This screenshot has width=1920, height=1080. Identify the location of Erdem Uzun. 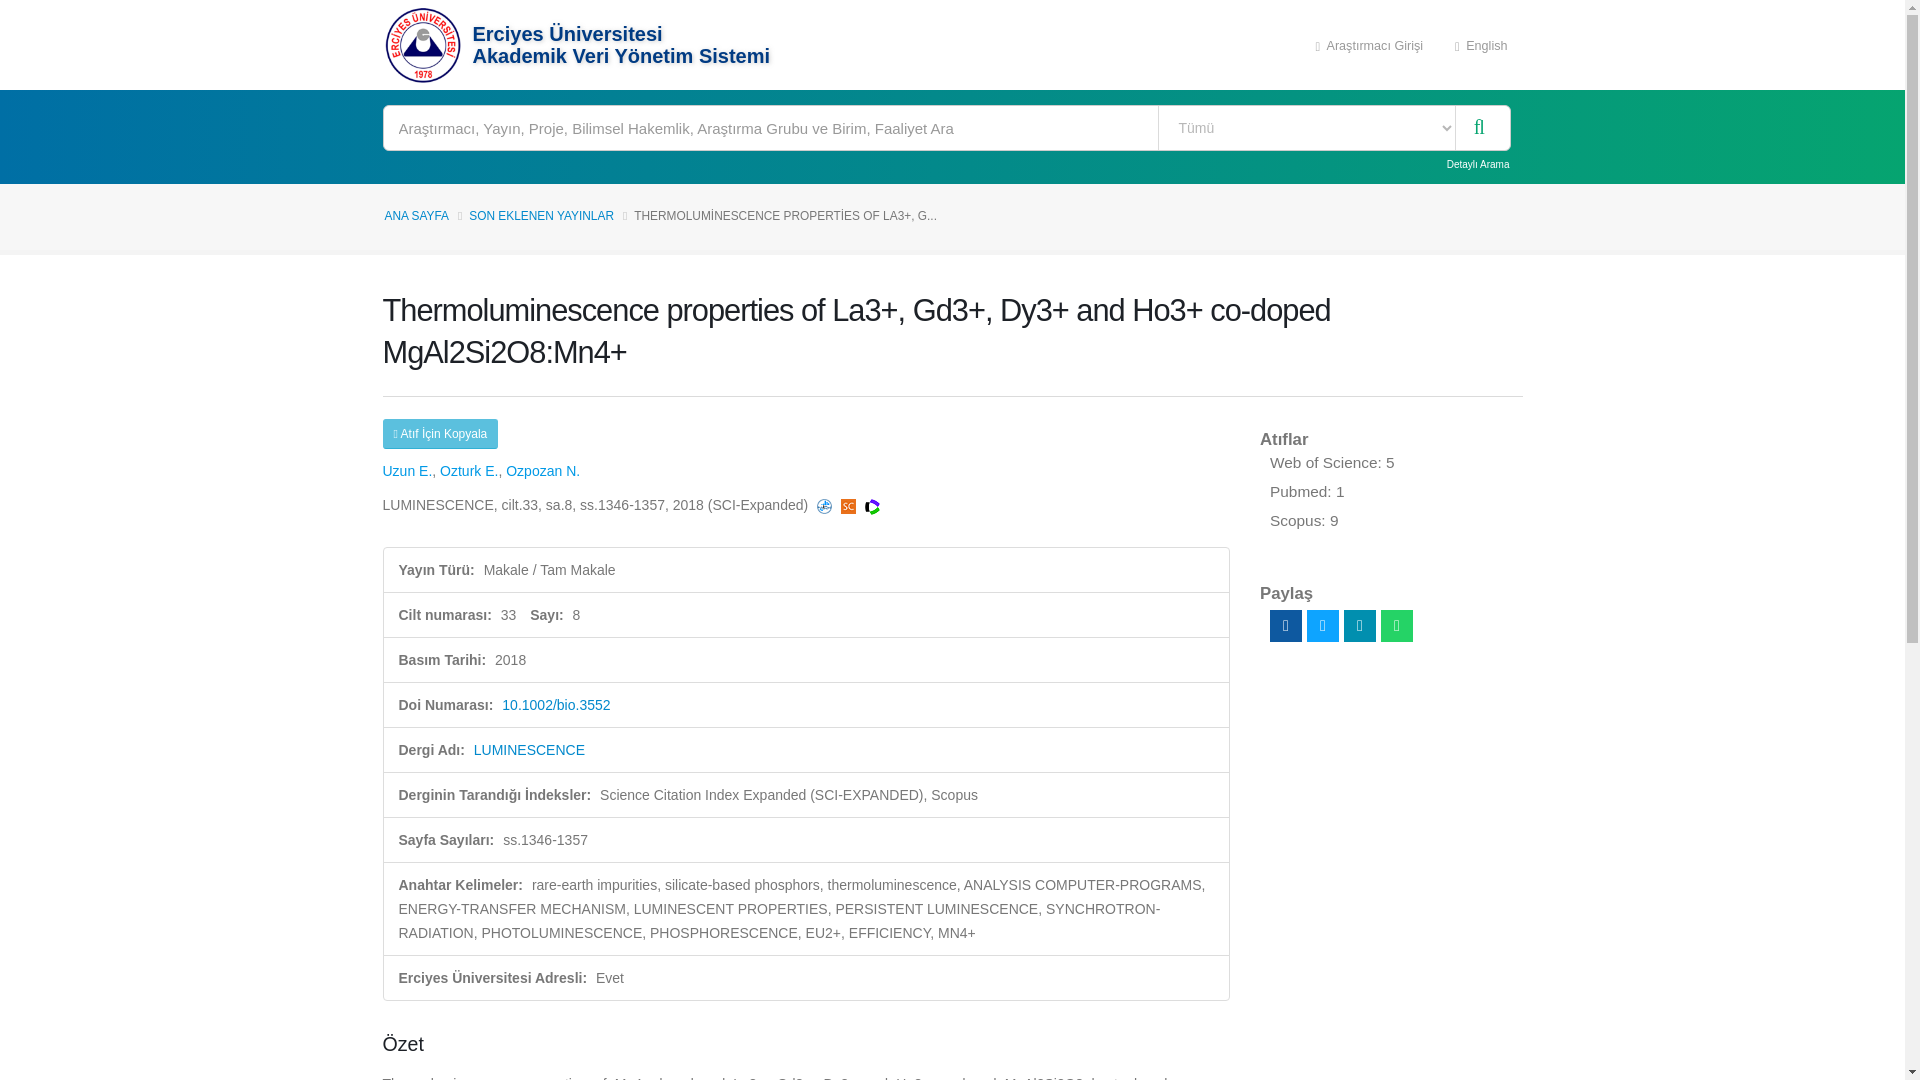
(407, 471).